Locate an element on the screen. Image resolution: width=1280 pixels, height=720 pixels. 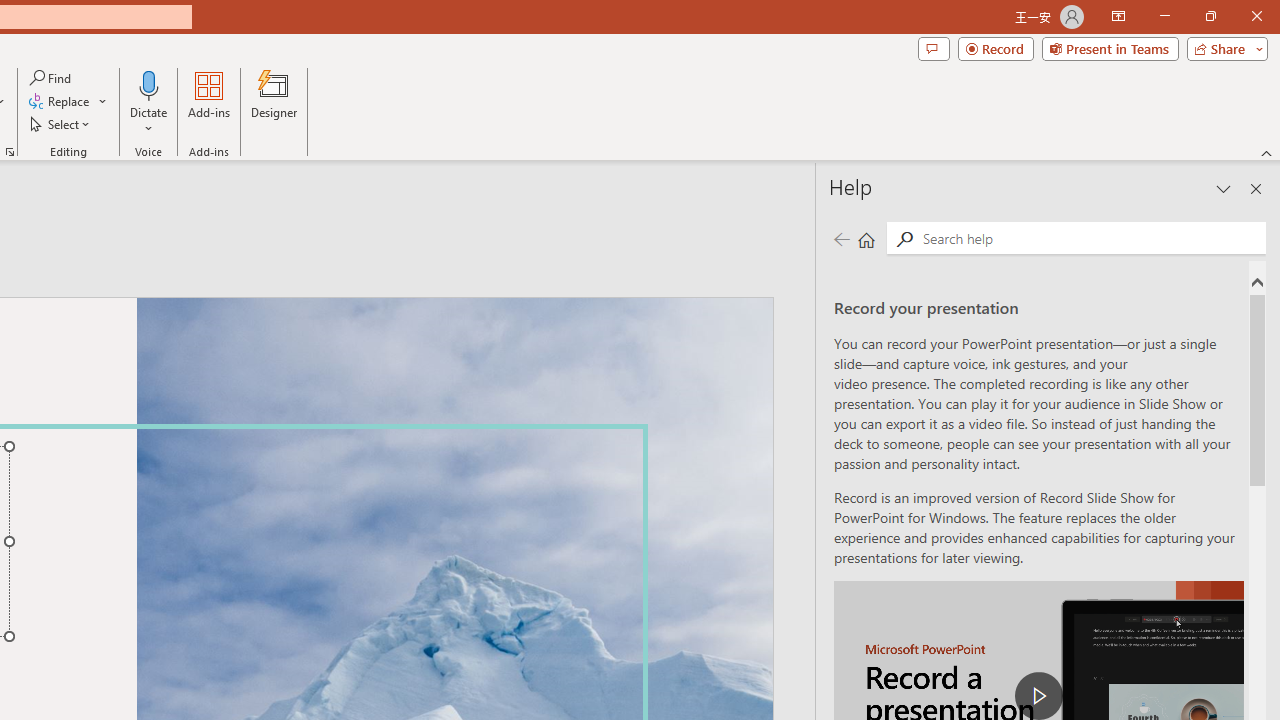
Find... is located at coordinates (52, 78).